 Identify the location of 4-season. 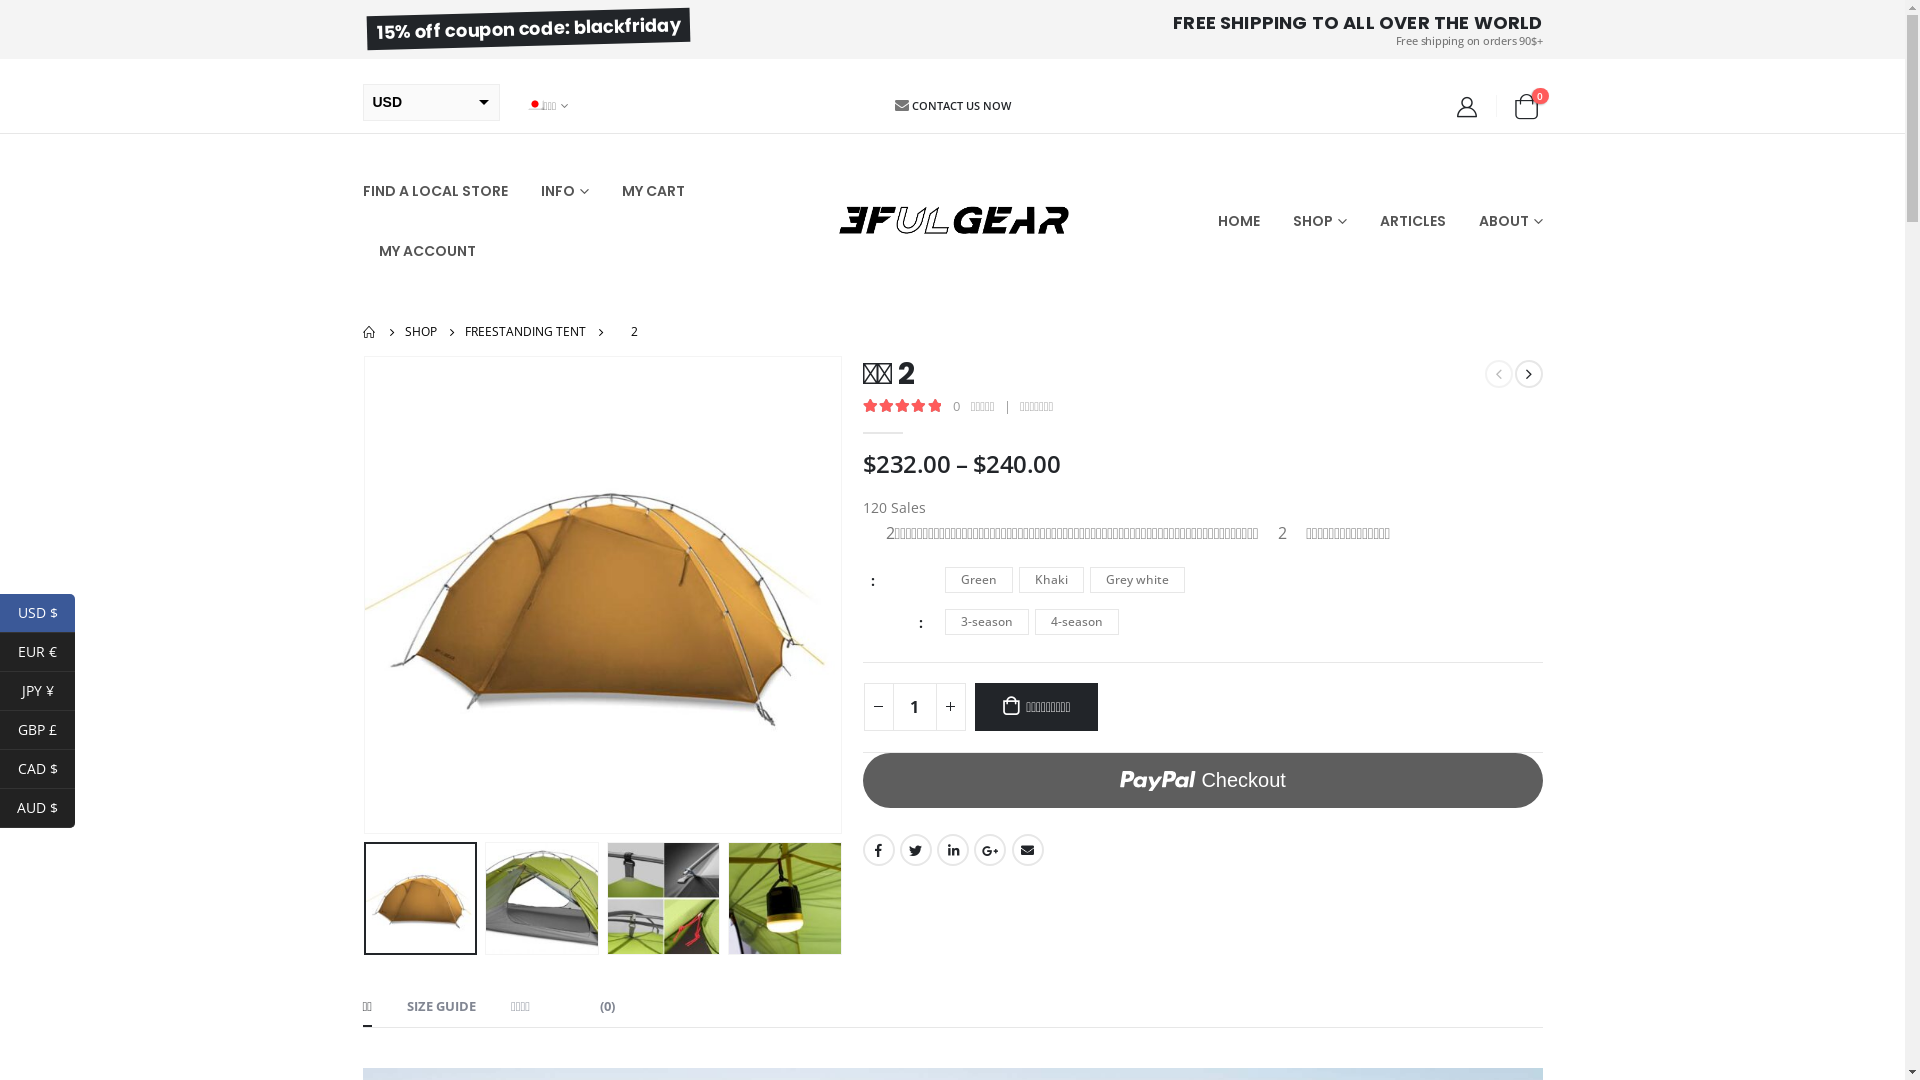
(1076, 622).